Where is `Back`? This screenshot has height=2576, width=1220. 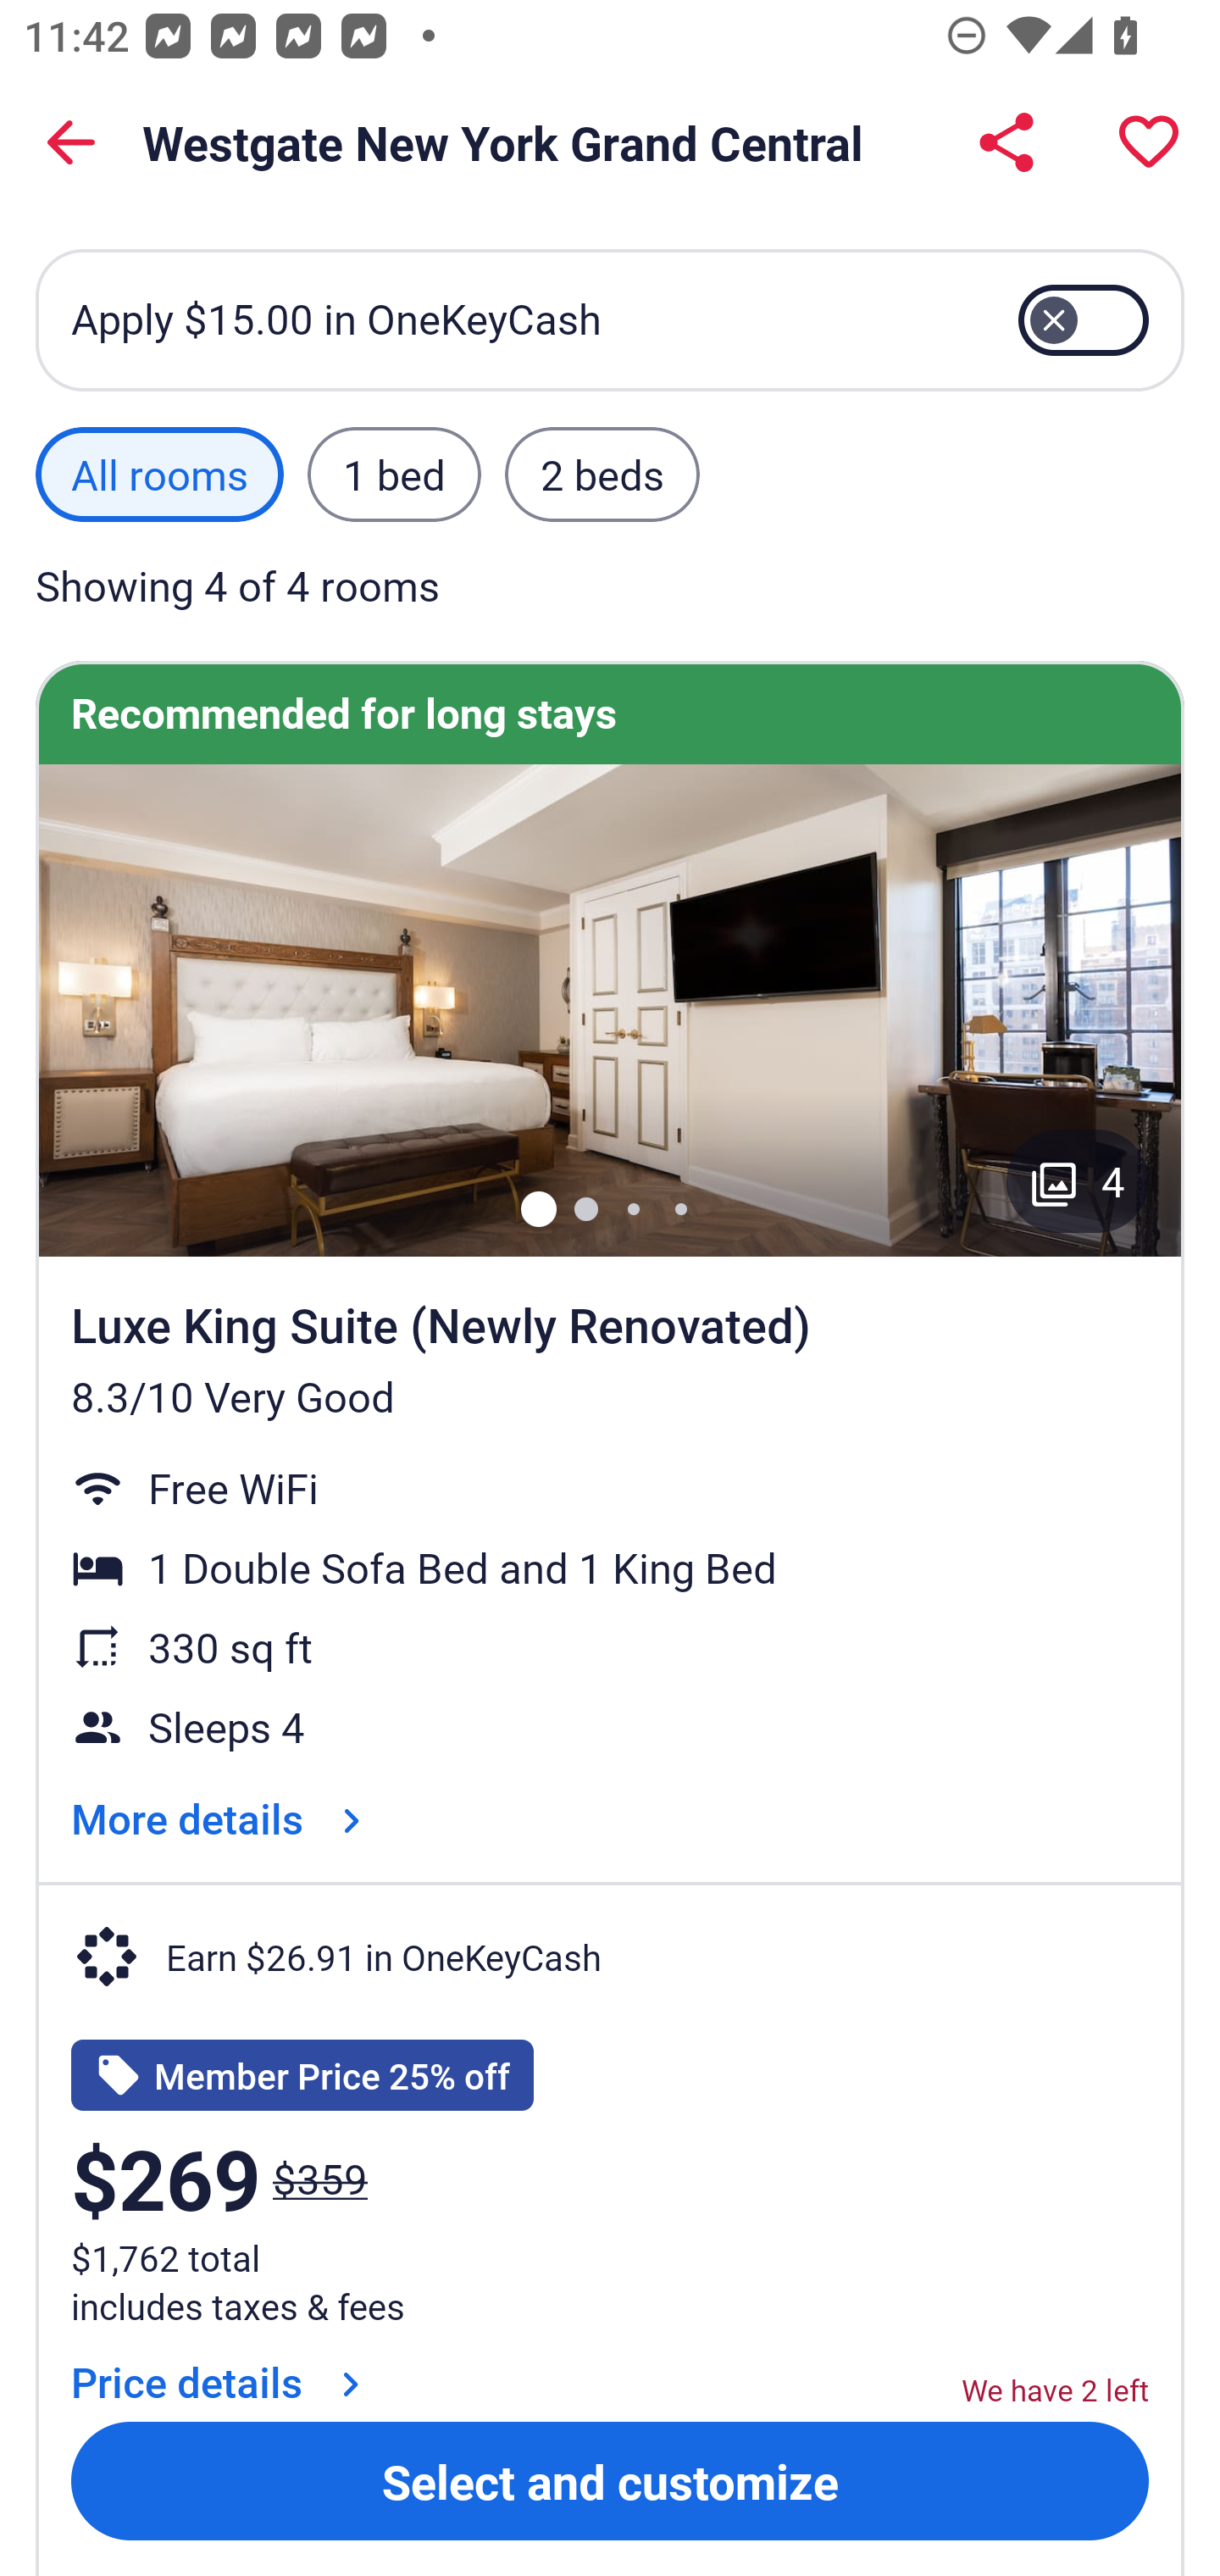
Back is located at coordinates (71, 142).